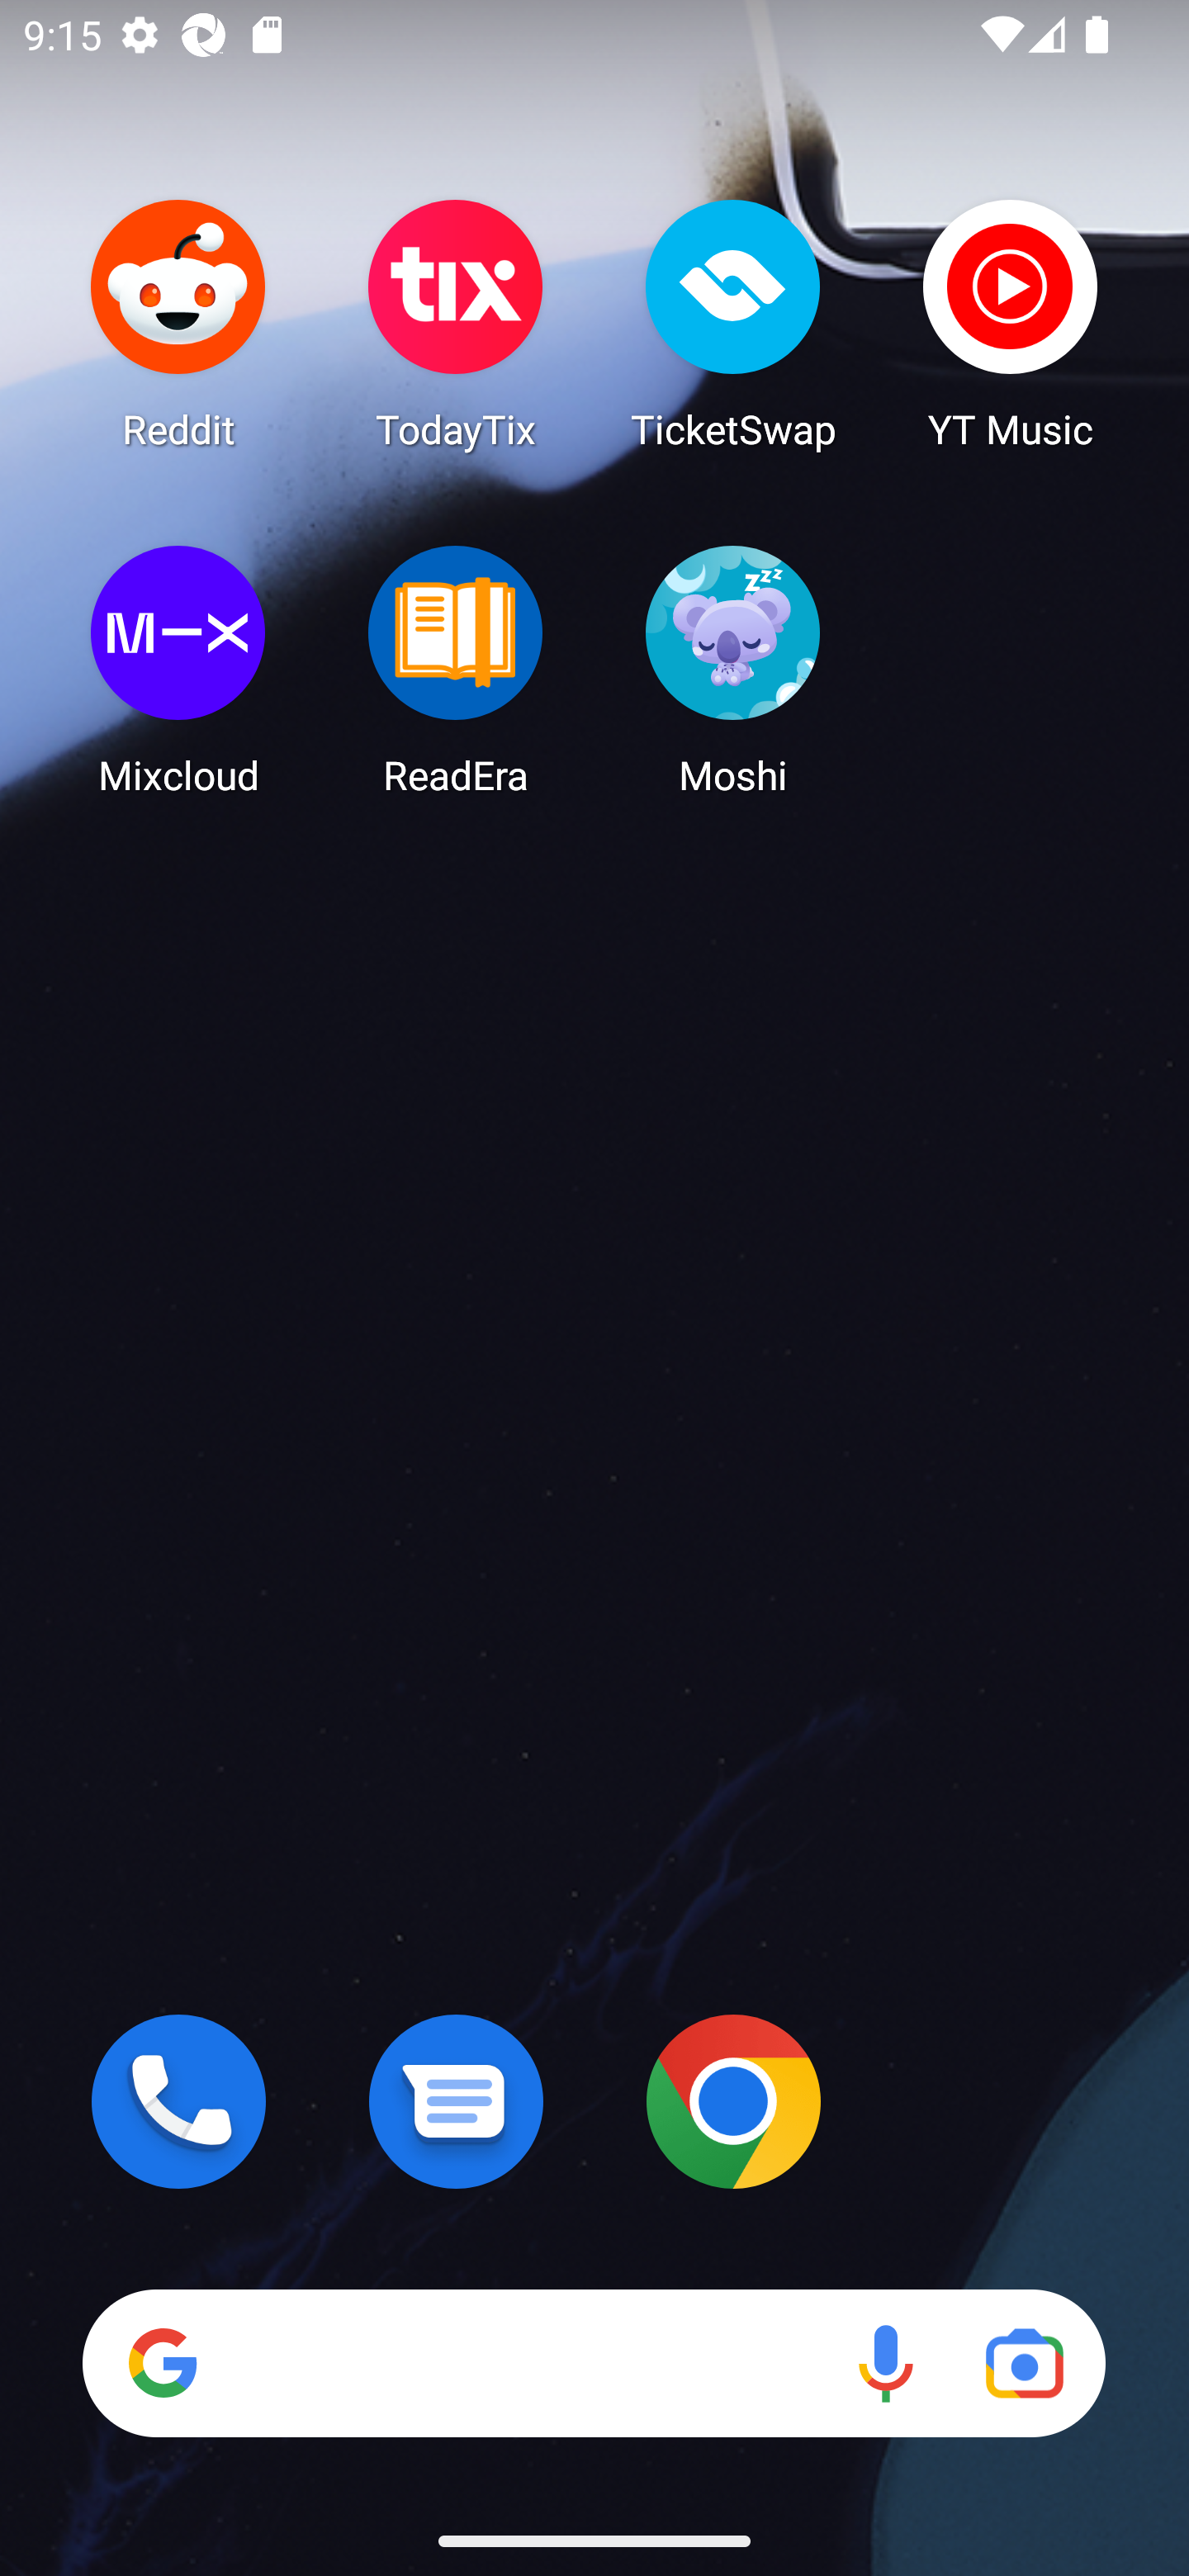  Describe the element at coordinates (456, 670) in the screenshot. I see `ReadEra` at that location.